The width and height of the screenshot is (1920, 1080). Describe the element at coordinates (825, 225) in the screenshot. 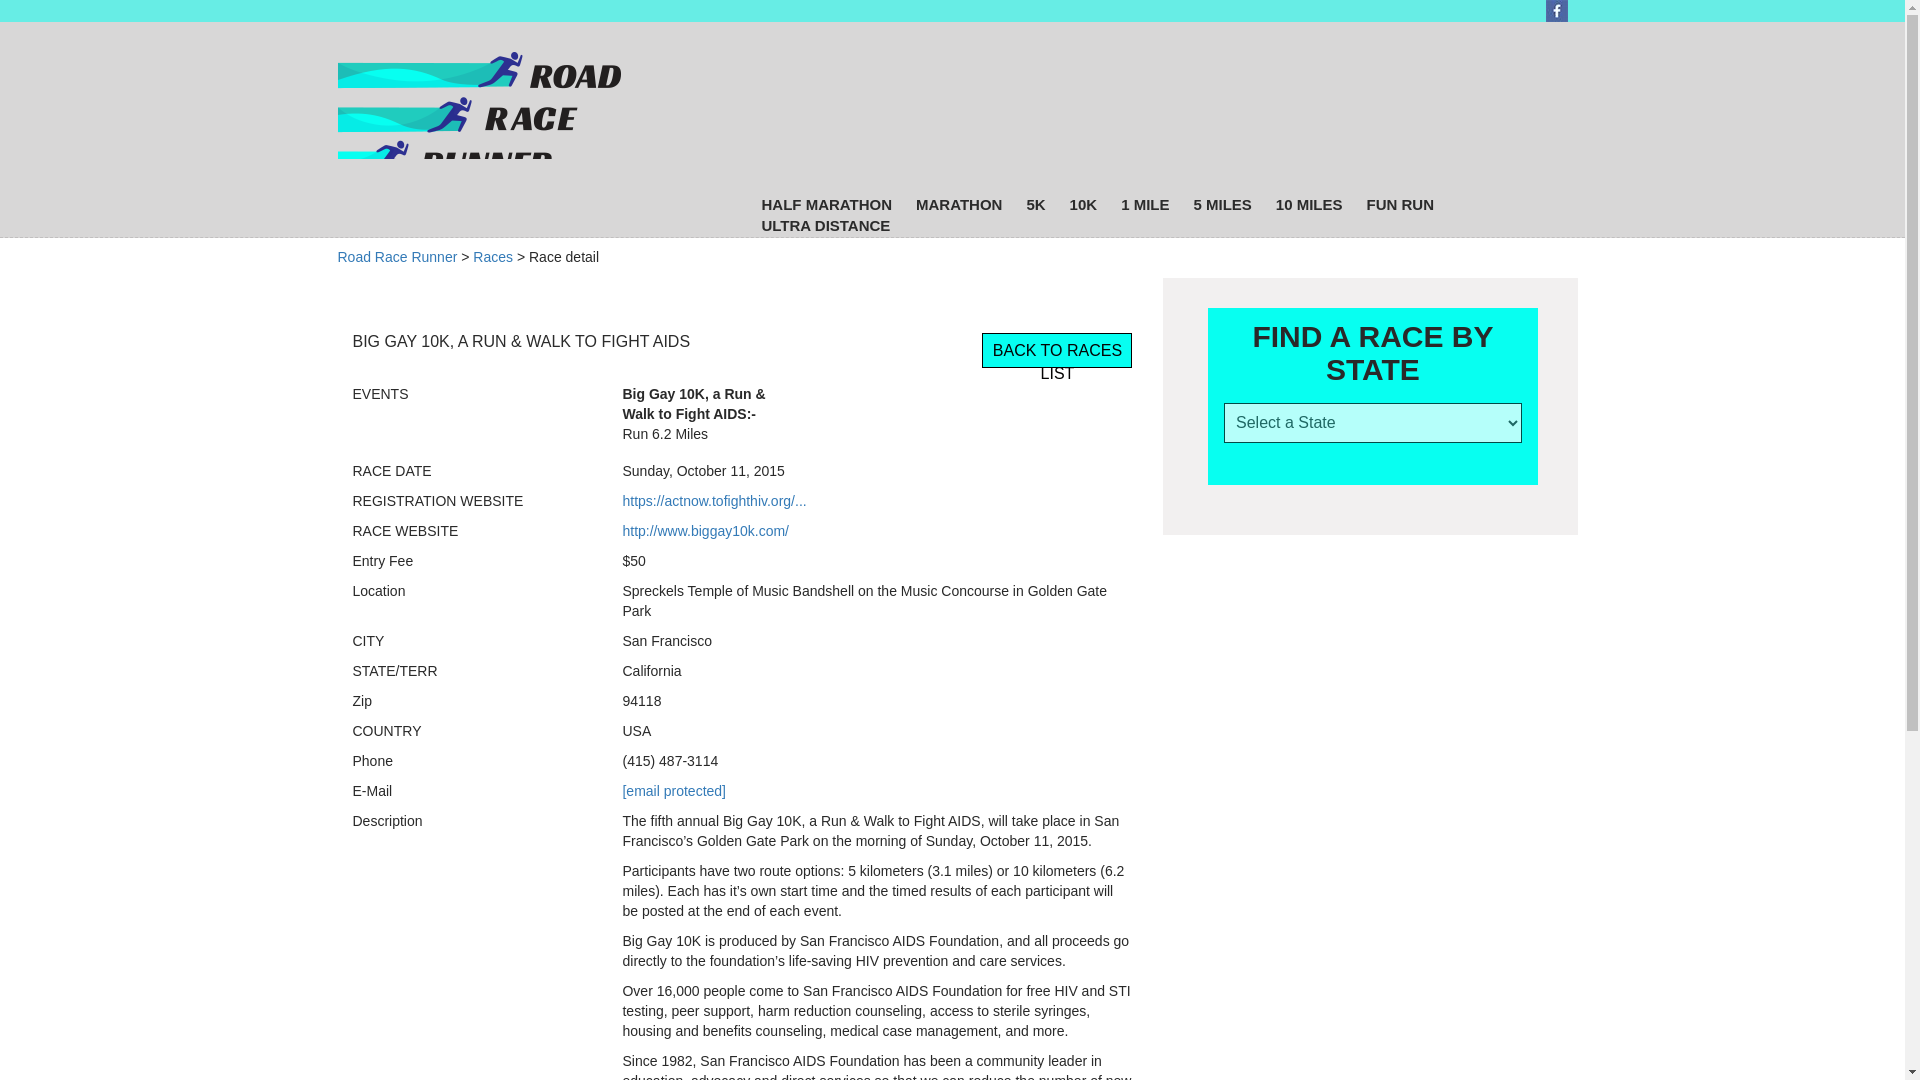

I see `ULTRA DISTANCE` at that location.